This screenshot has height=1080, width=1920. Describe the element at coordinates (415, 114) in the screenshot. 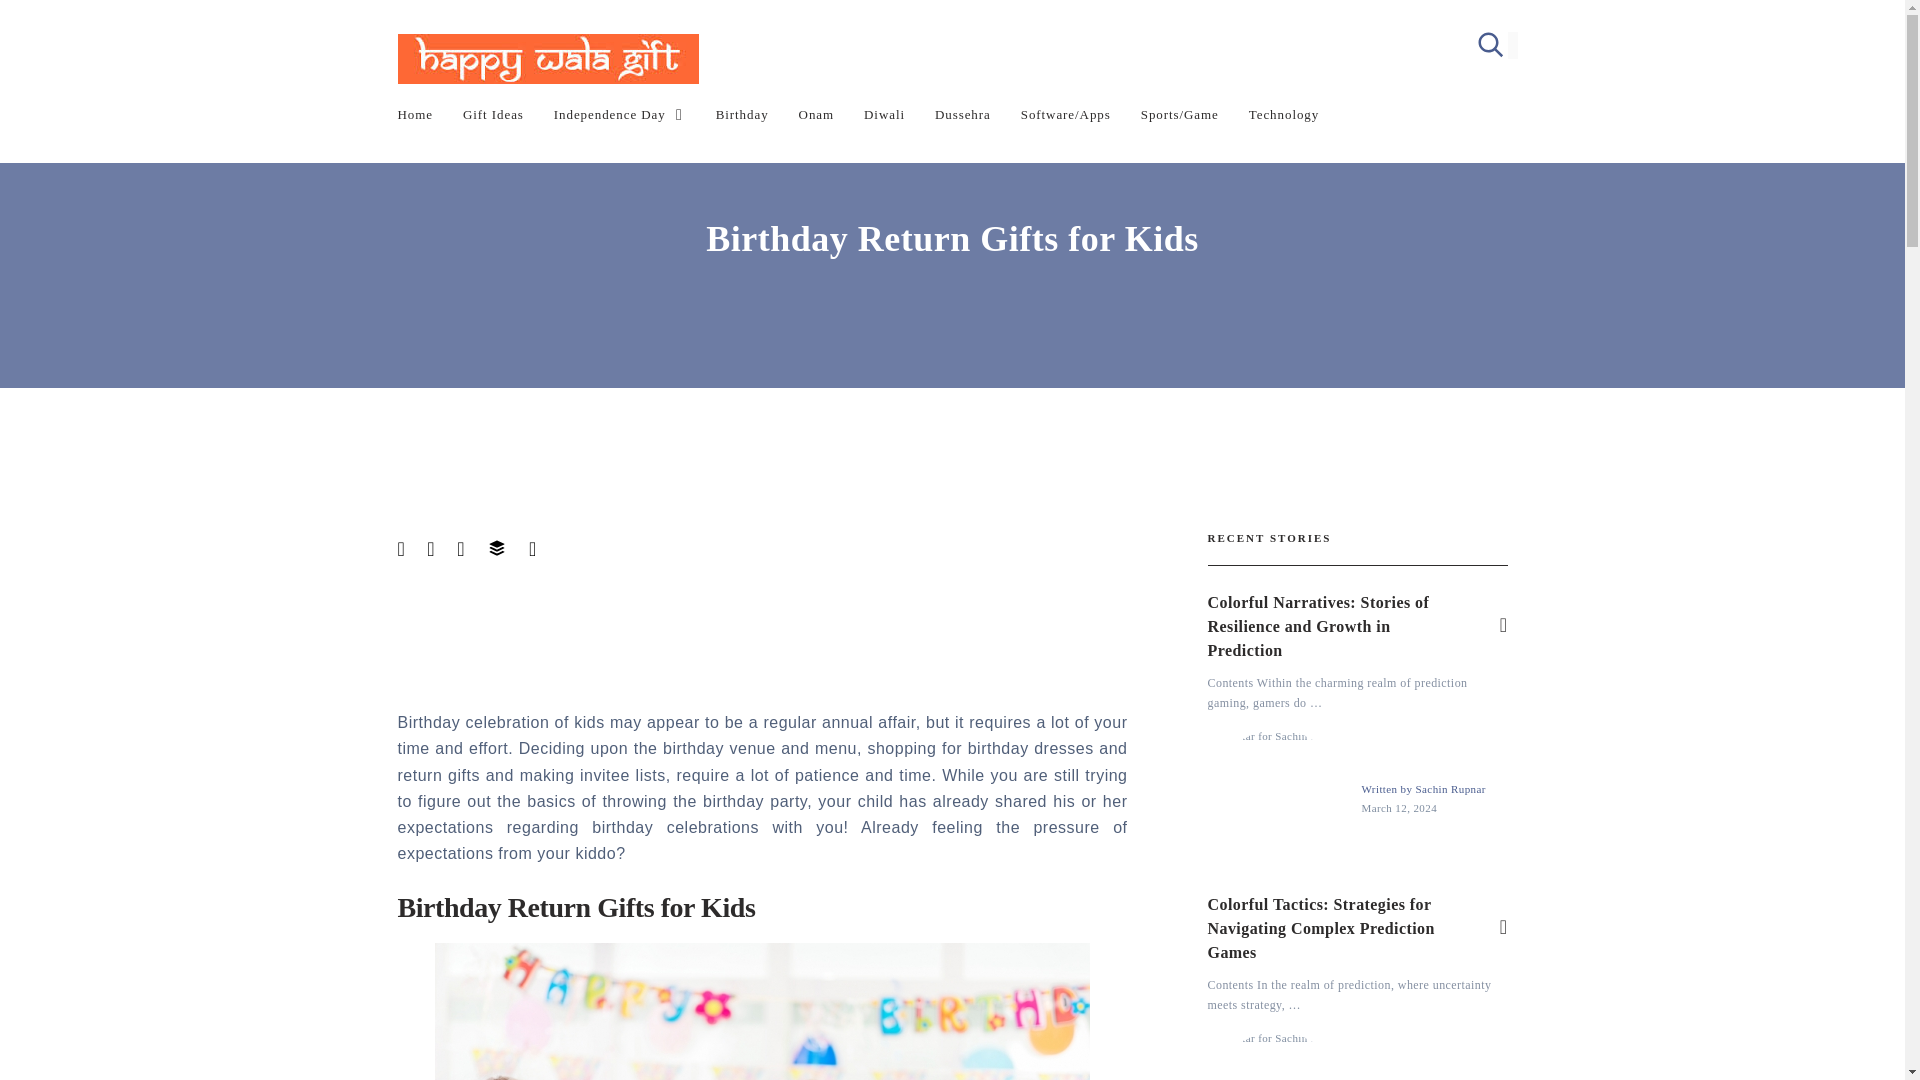

I see `Home` at that location.